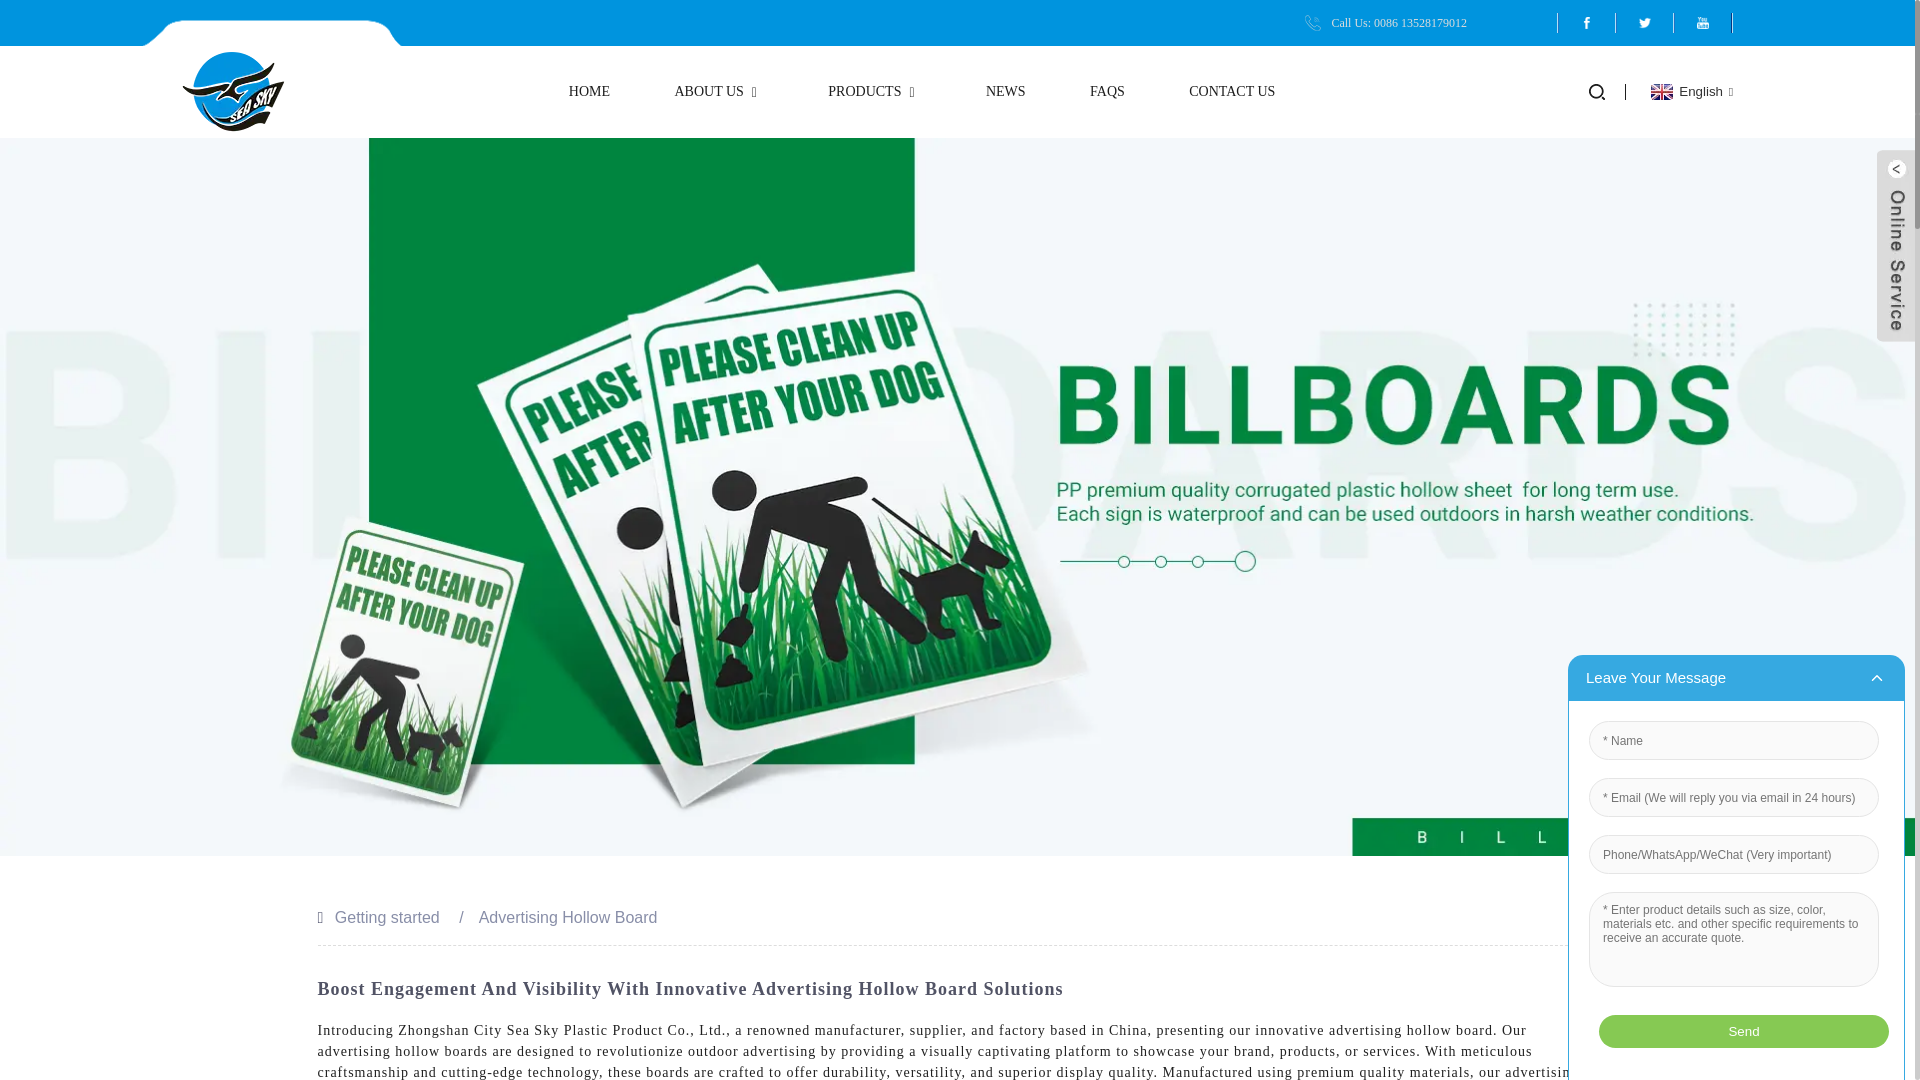 This screenshot has height=1080, width=1920. What do you see at coordinates (1689, 92) in the screenshot?
I see `English` at bounding box center [1689, 92].